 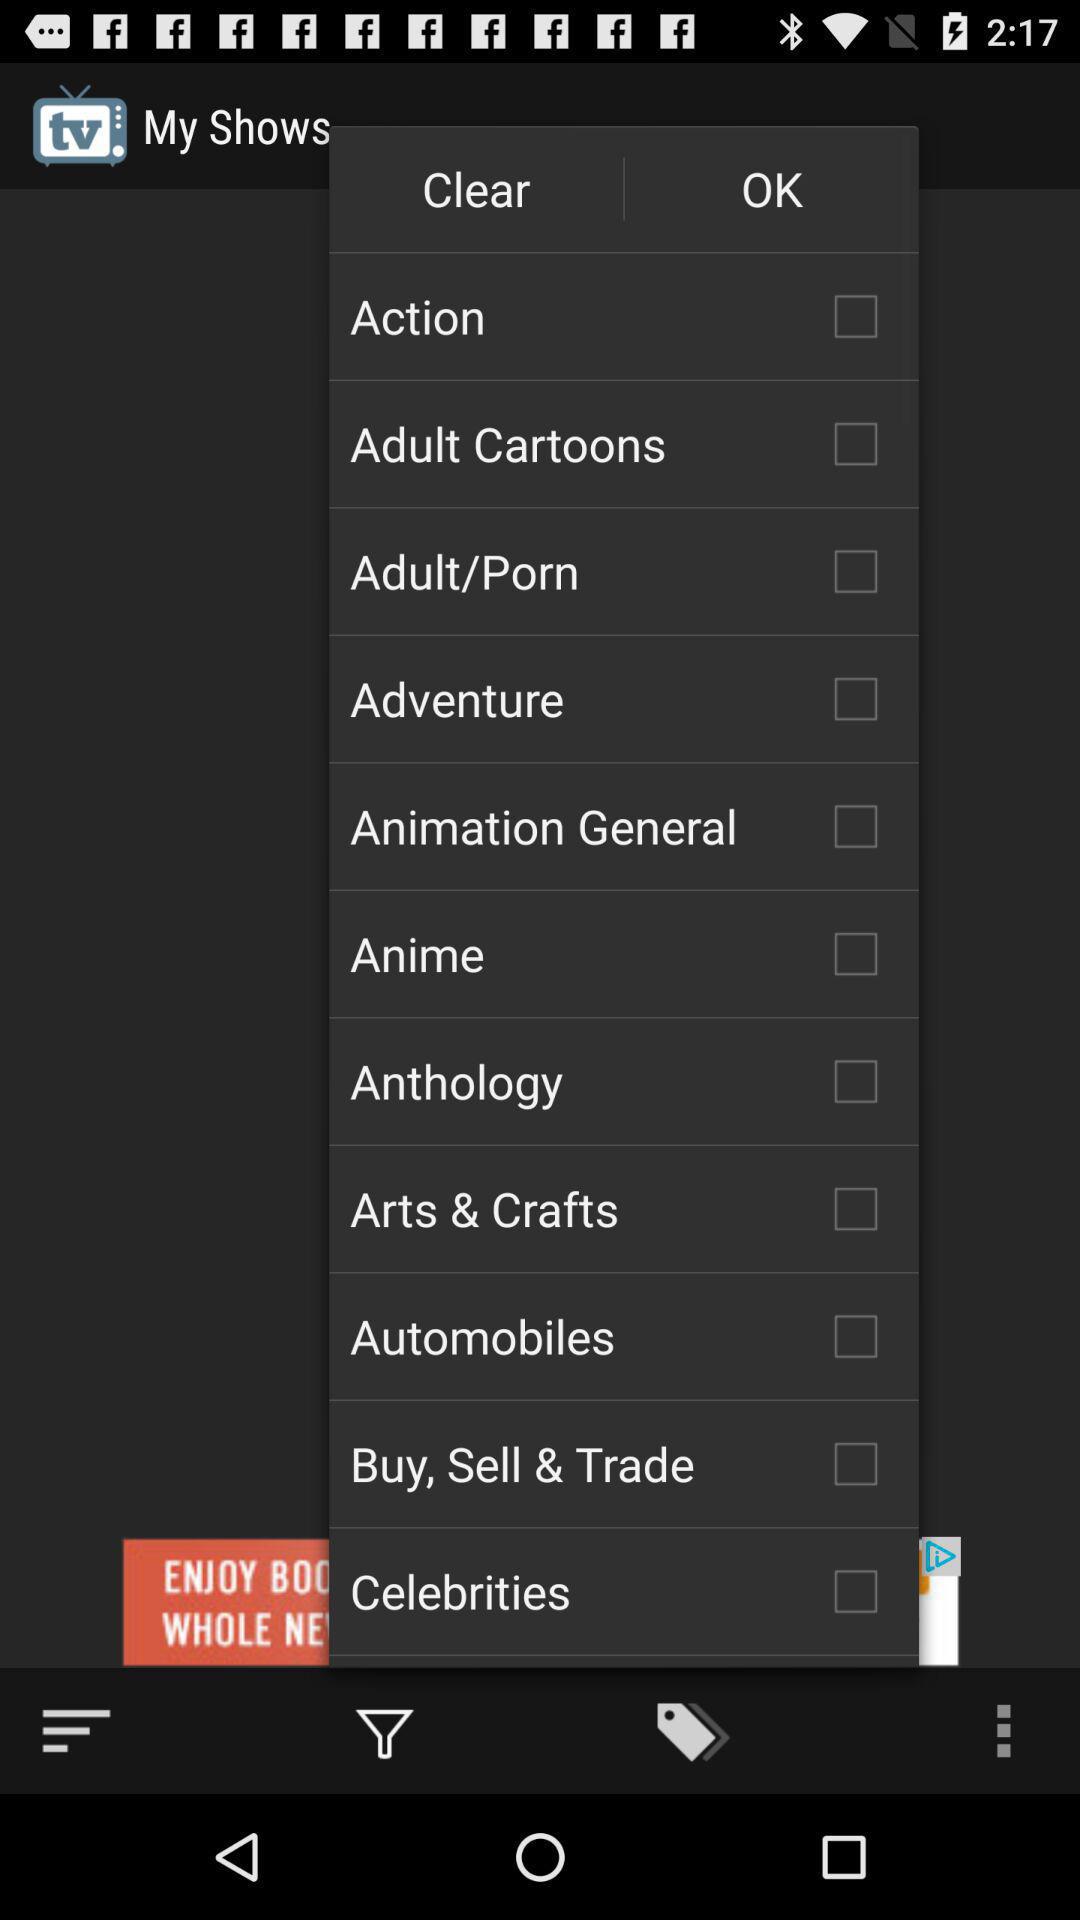 I want to click on choose button next to the ok icon, so click(x=476, y=188).